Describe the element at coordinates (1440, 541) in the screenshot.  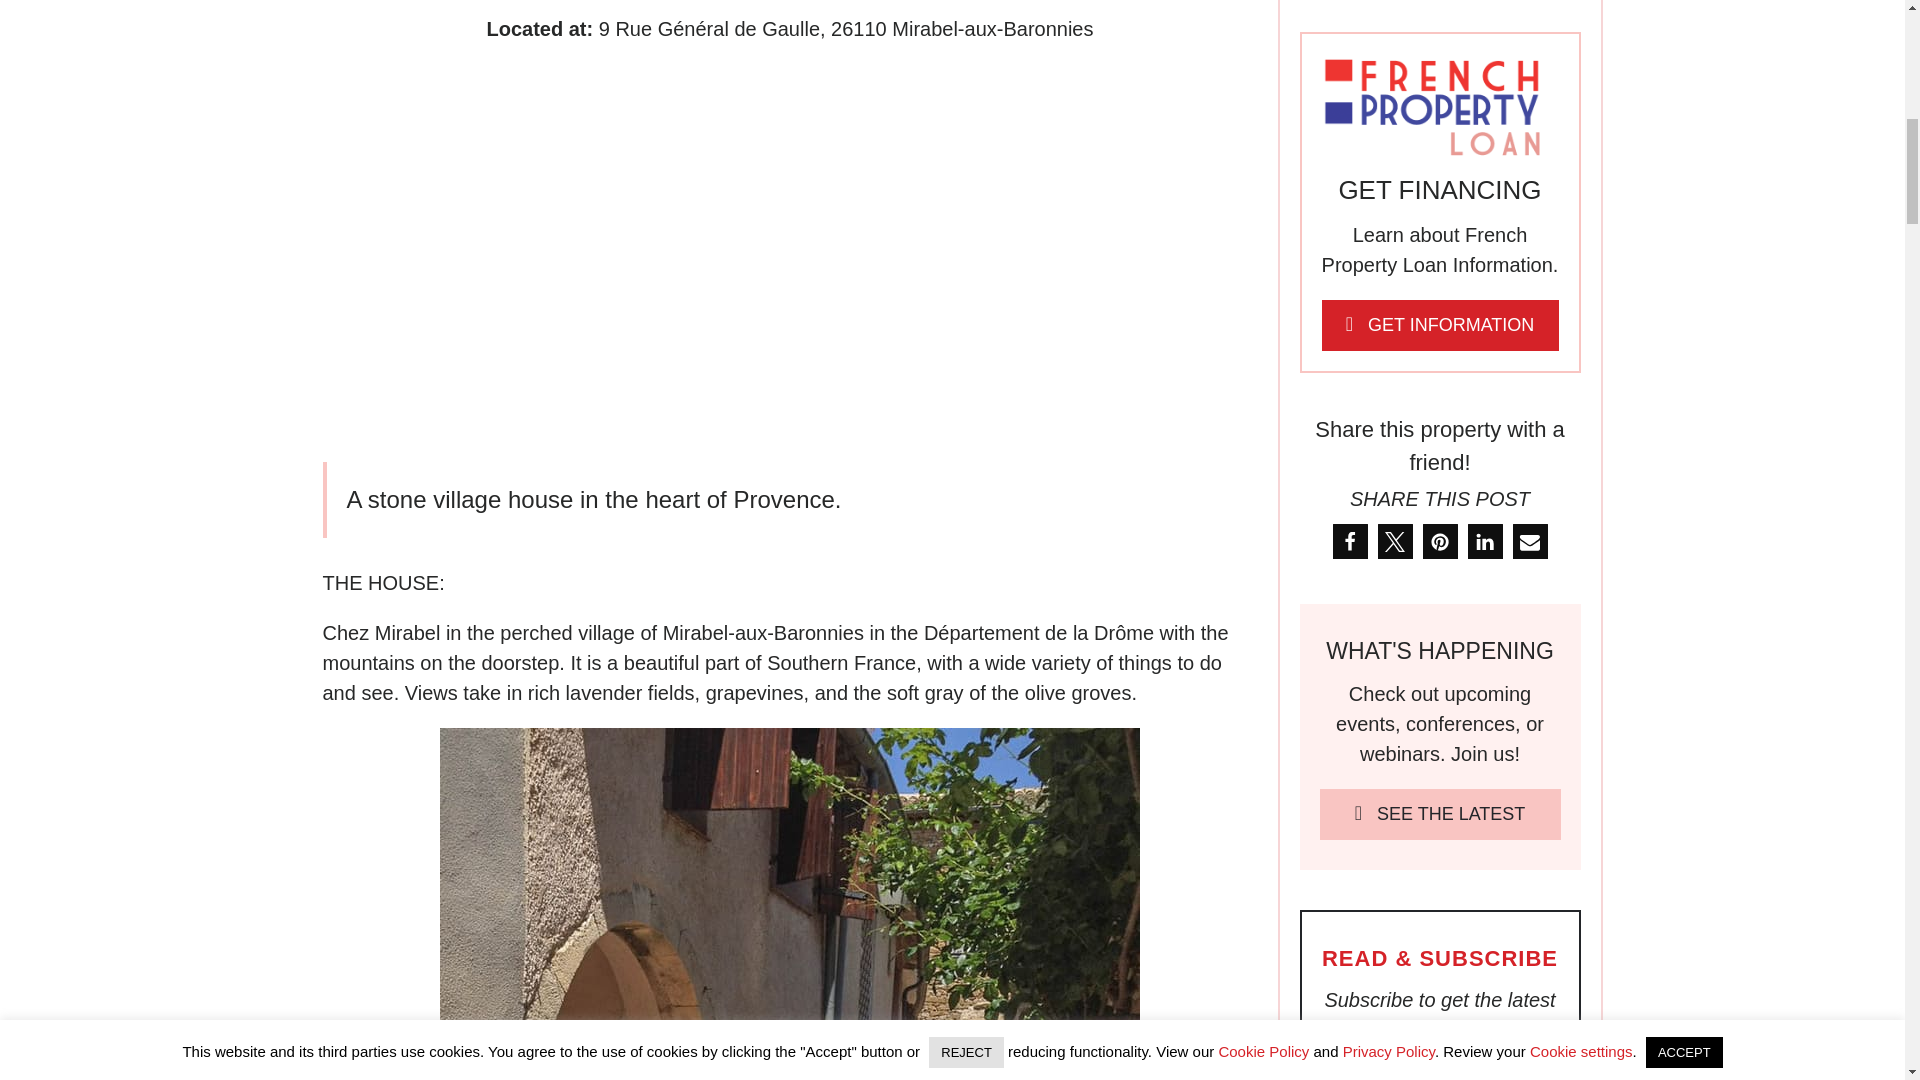
I see `Pin it on Pinterest` at that location.